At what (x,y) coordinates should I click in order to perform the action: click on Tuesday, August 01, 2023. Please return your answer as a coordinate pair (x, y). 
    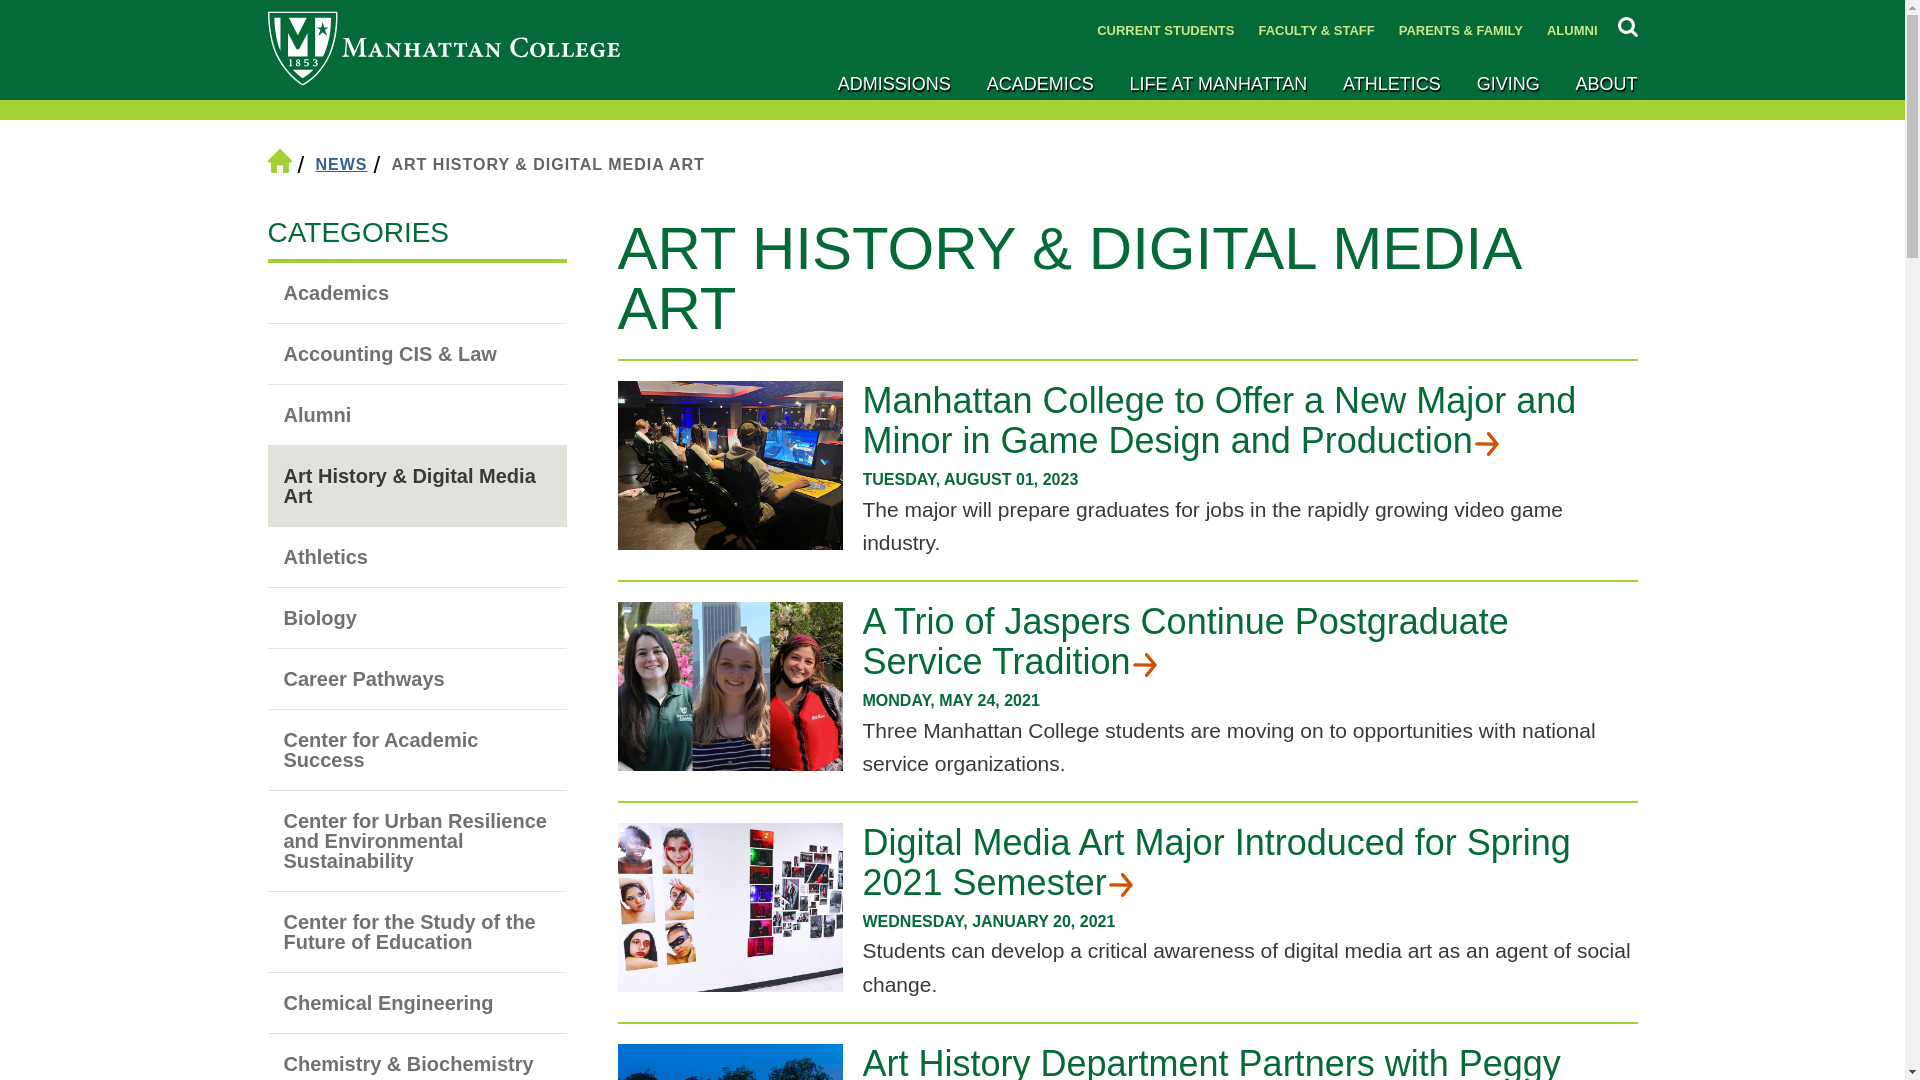
    Looking at the image, I should click on (1250, 479).